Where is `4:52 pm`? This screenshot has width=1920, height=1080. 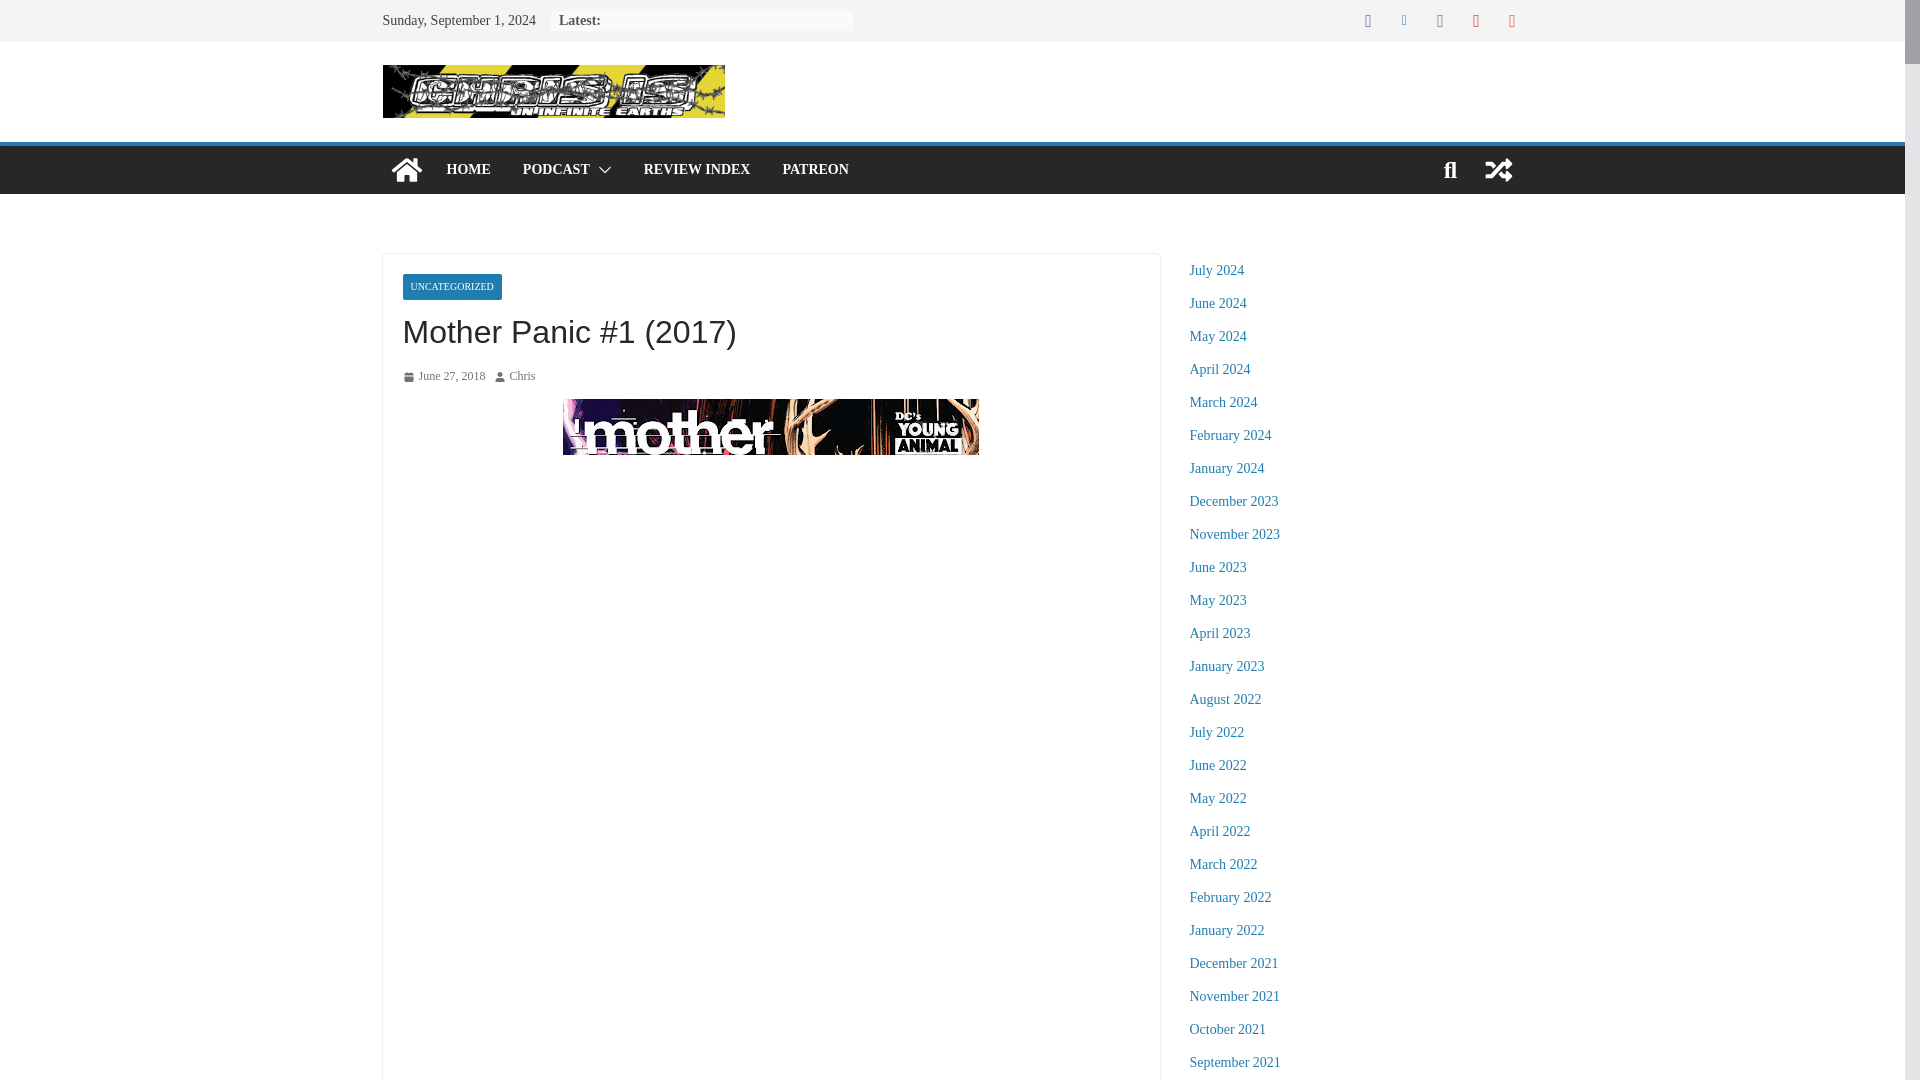 4:52 pm is located at coordinates (443, 376).